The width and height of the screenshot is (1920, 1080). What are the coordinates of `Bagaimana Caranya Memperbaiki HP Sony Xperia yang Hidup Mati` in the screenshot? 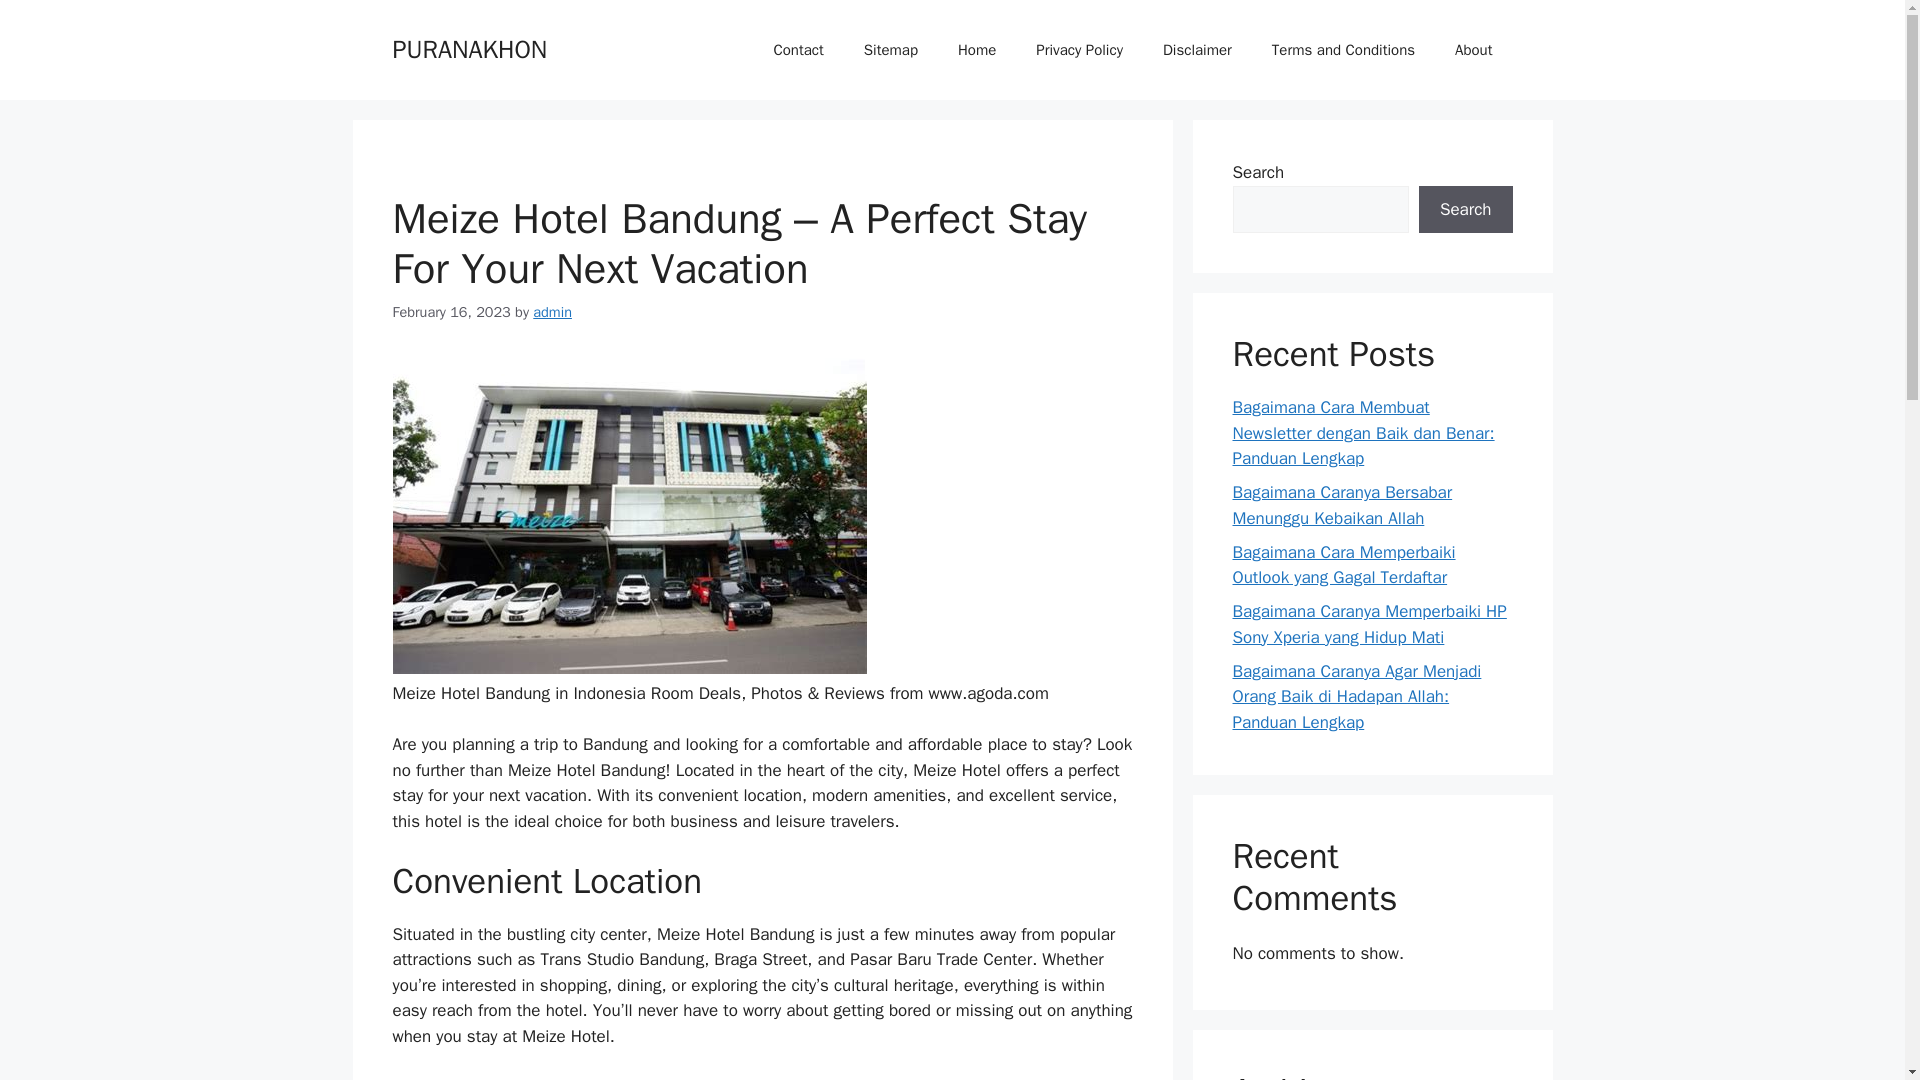 It's located at (1368, 624).